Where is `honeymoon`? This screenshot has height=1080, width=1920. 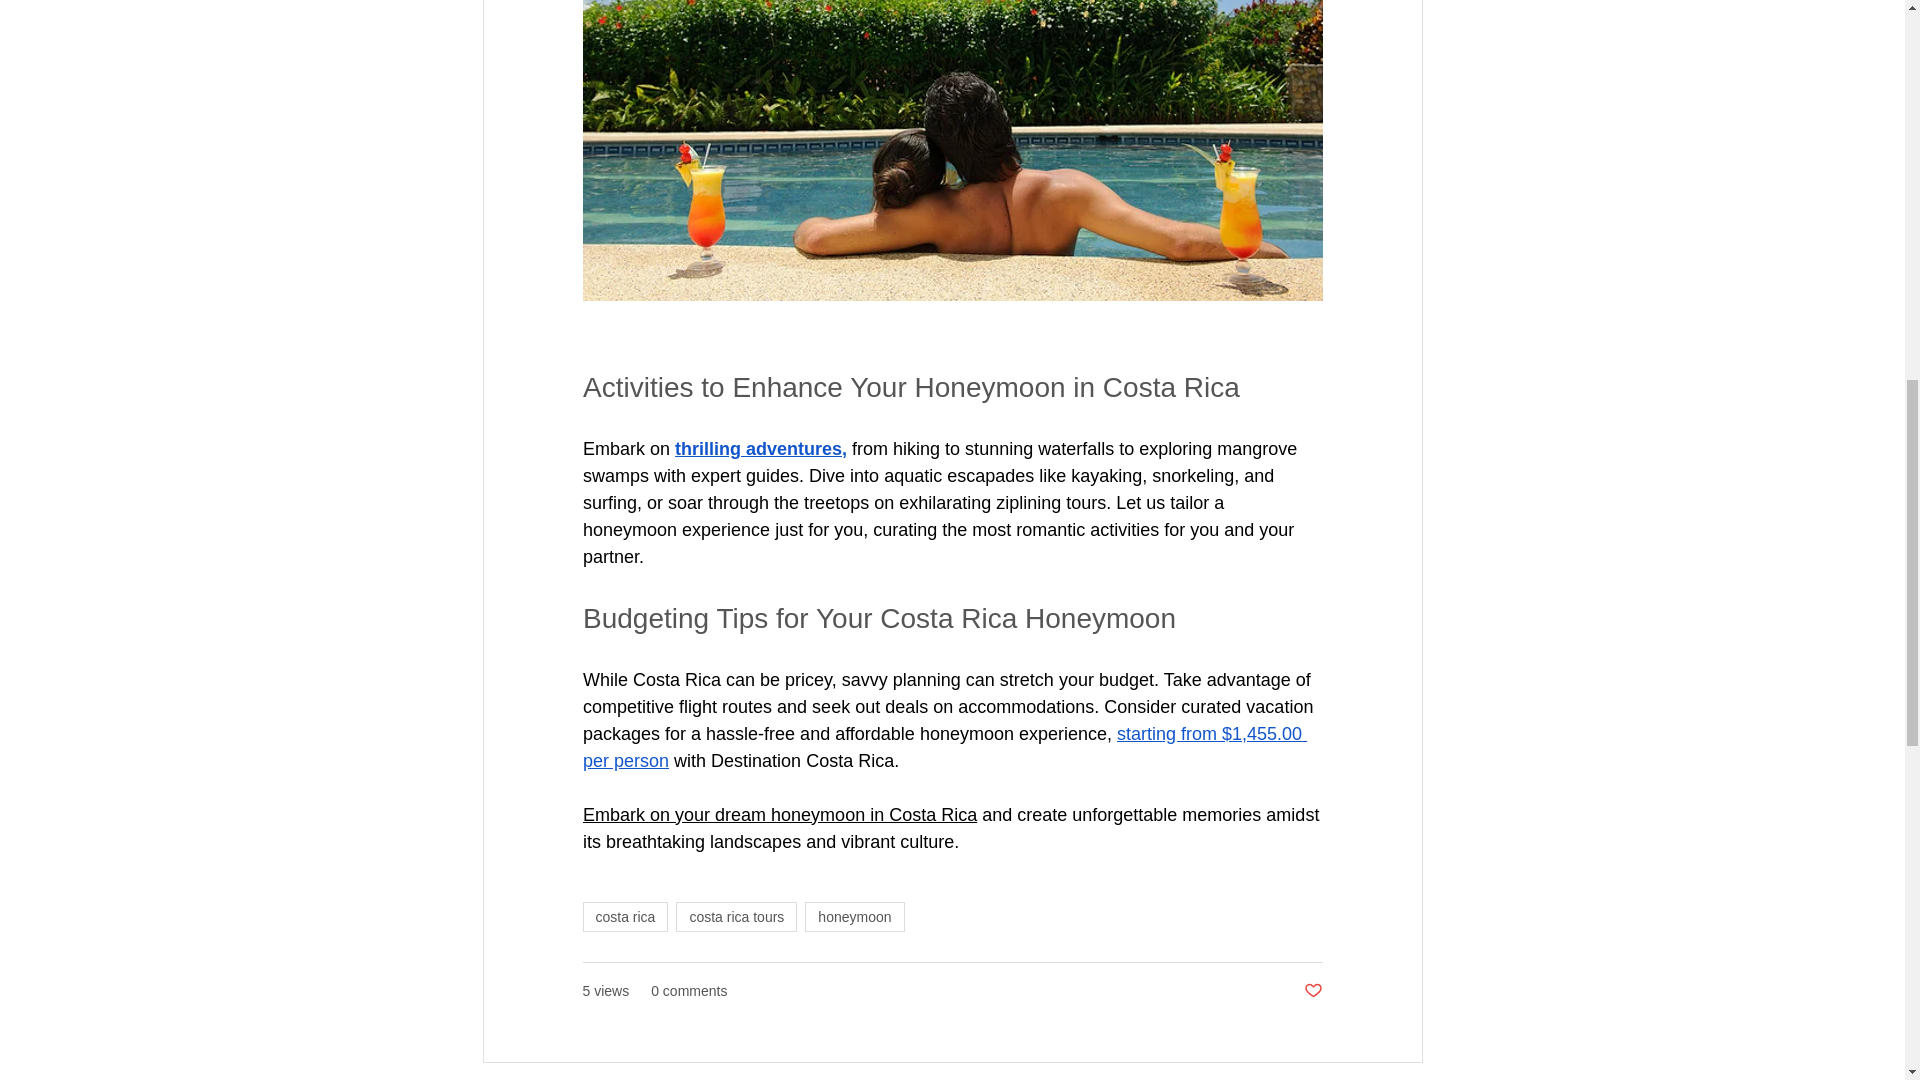
honeymoon is located at coordinates (854, 916).